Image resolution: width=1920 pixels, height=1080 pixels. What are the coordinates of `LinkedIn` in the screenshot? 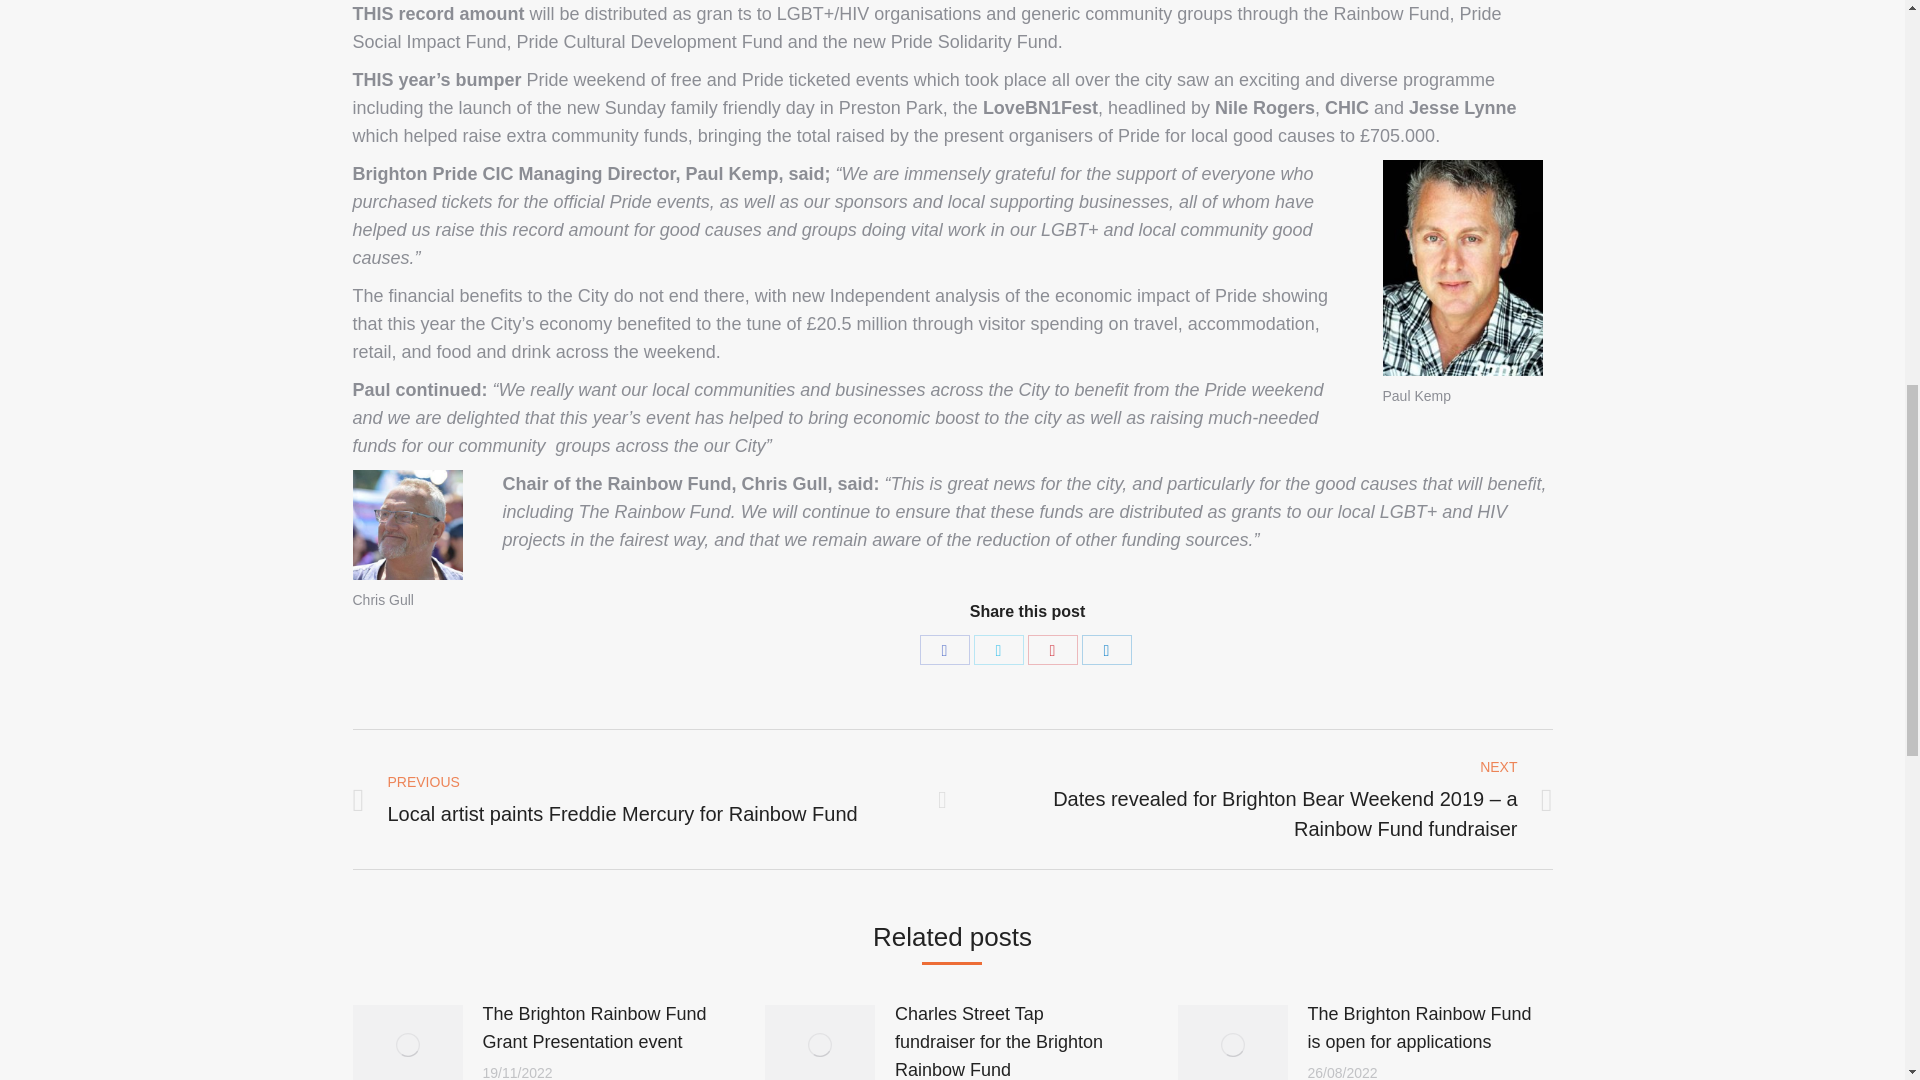 It's located at (1107, 650).